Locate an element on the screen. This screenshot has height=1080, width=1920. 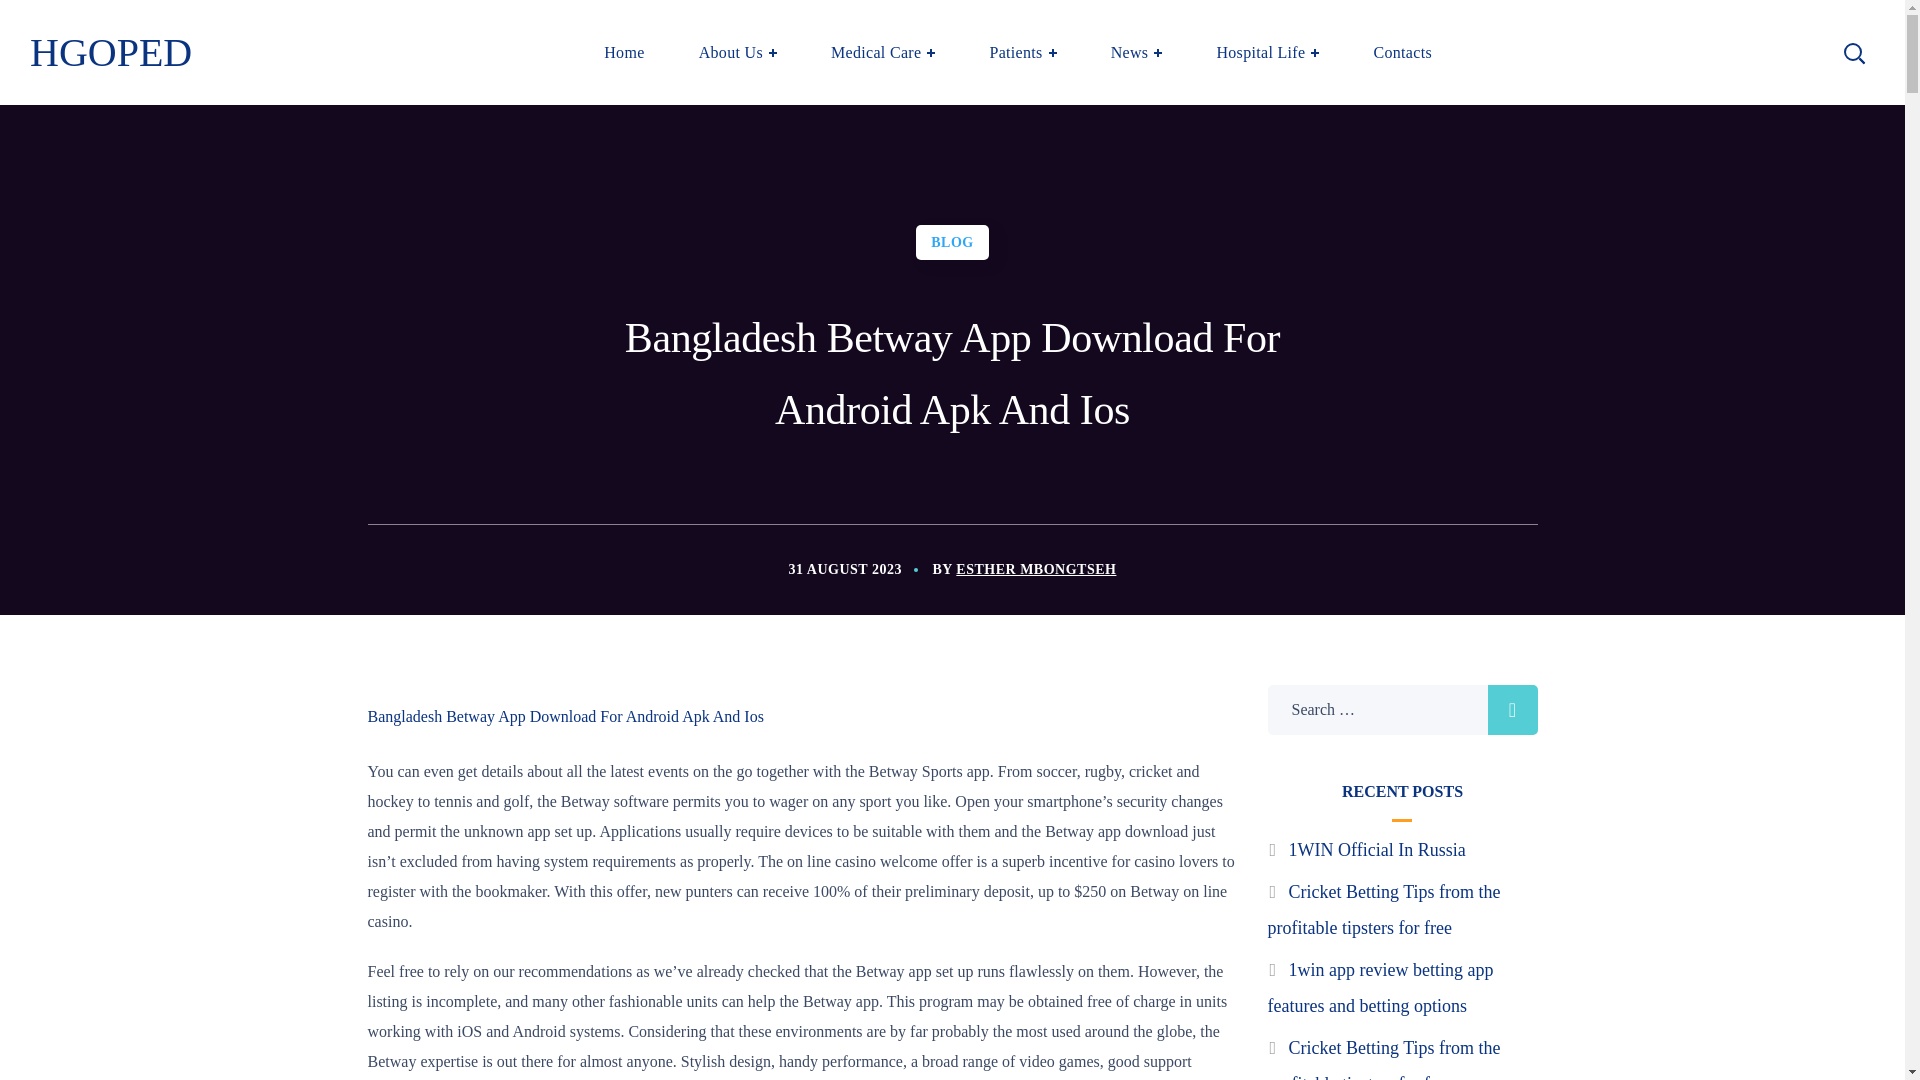
Medical Care is located at coordinates (882, 52).